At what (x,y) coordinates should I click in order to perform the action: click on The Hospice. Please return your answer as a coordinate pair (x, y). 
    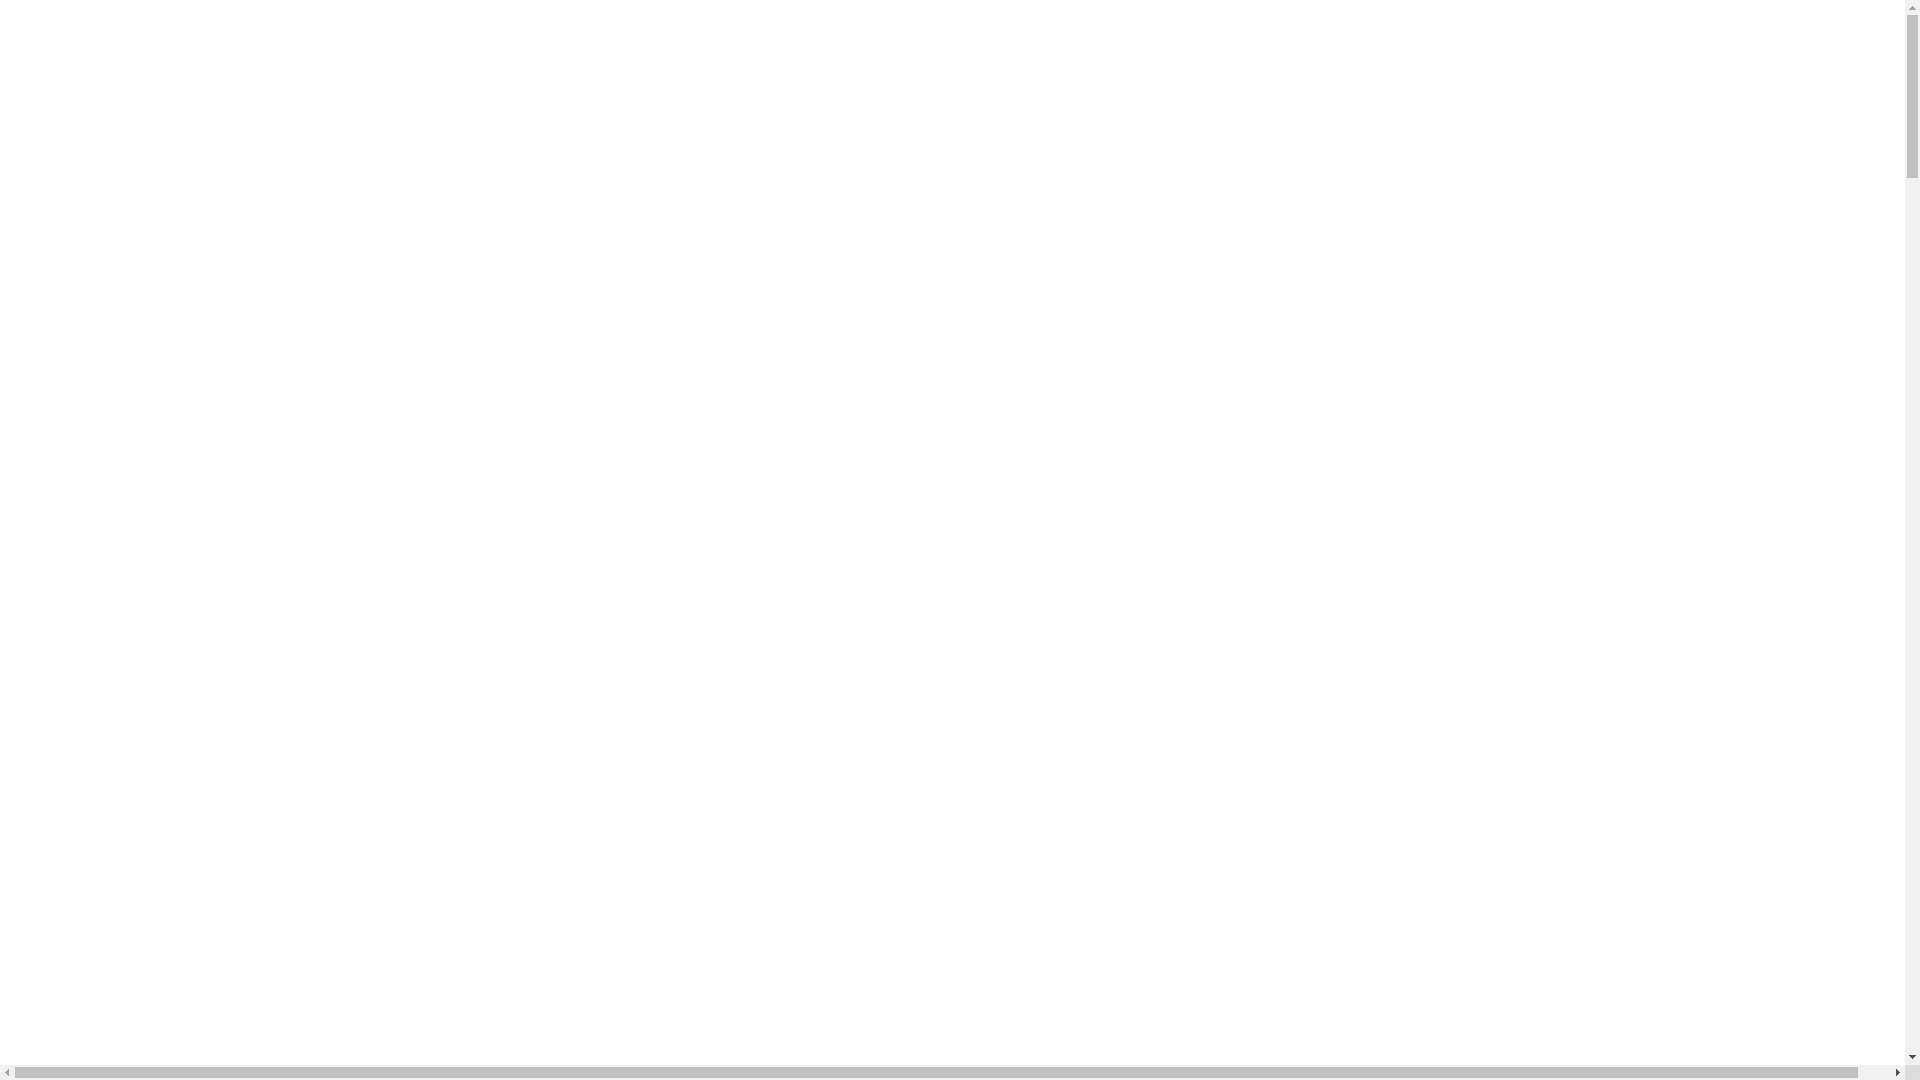
    Looking at the image, I should click on (128, 230).